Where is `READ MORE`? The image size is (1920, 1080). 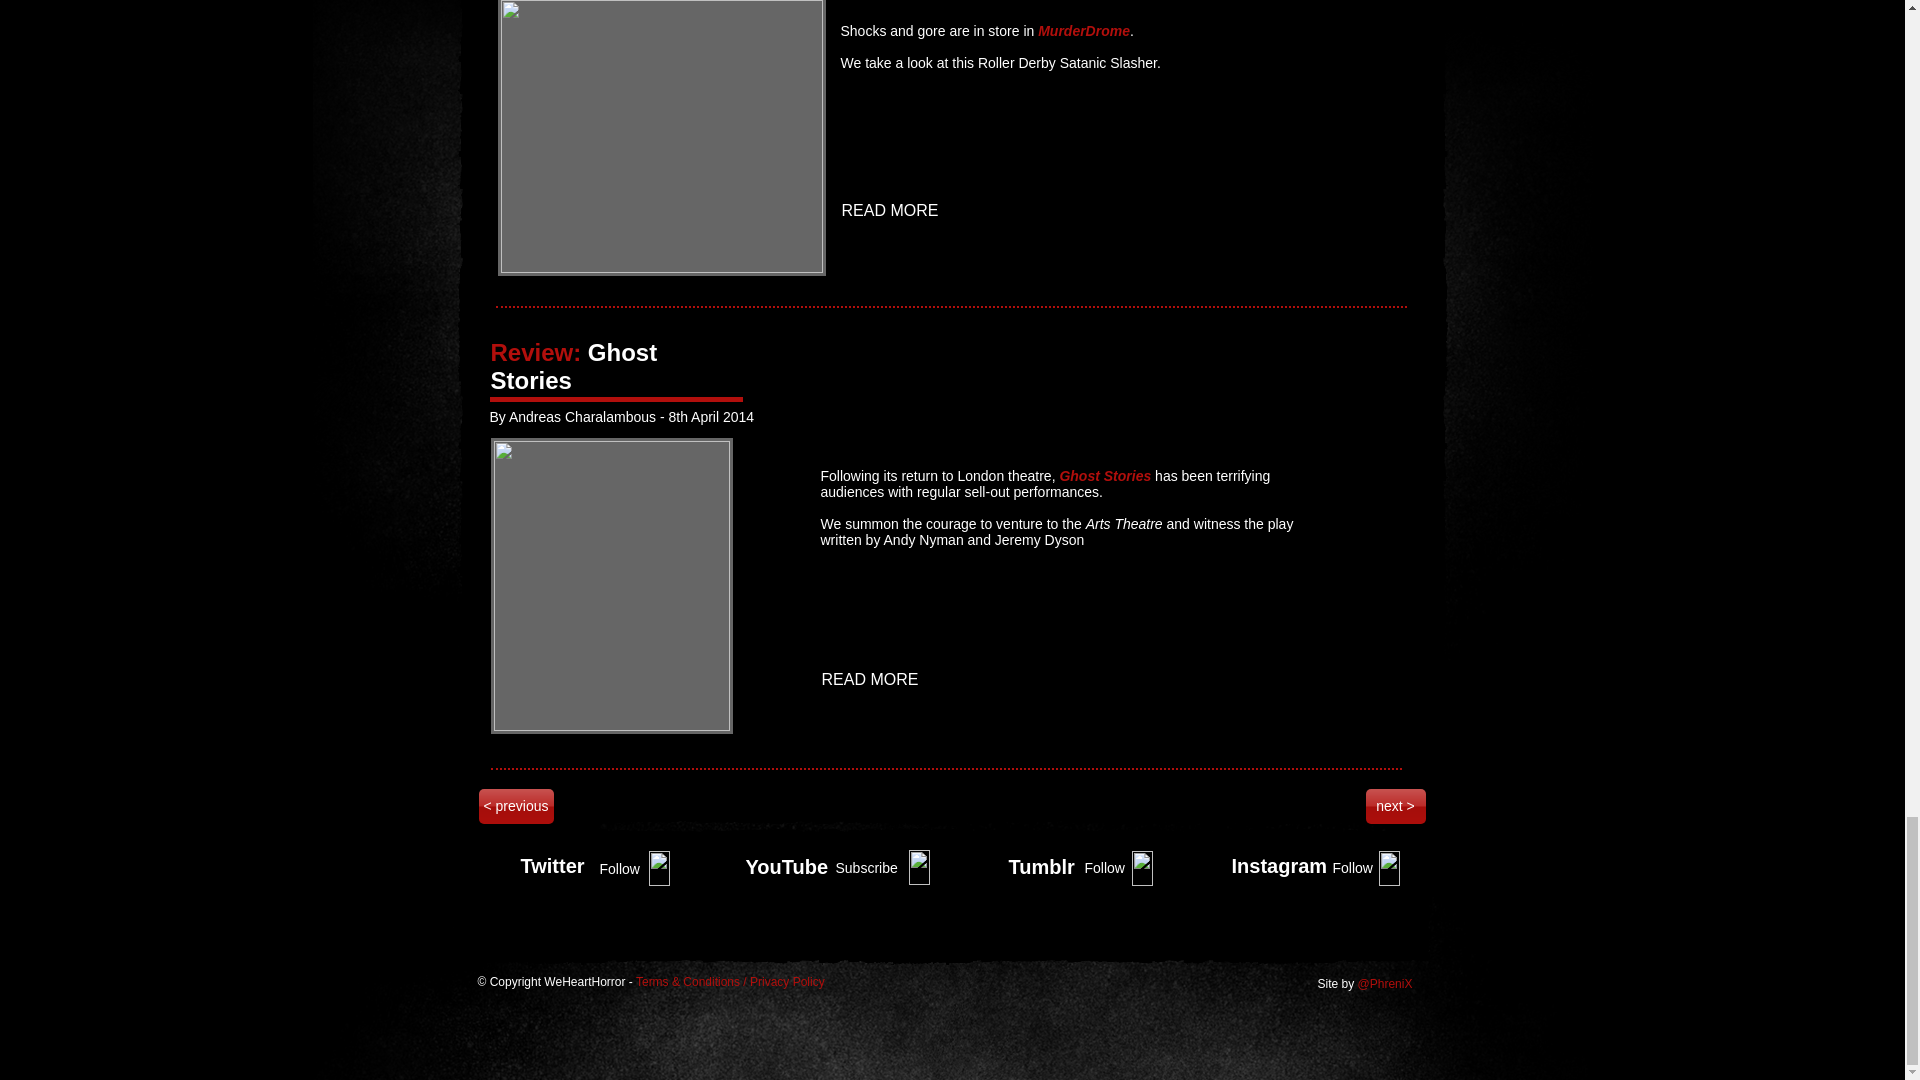 READ MORE is located at coordinates (872, 681).